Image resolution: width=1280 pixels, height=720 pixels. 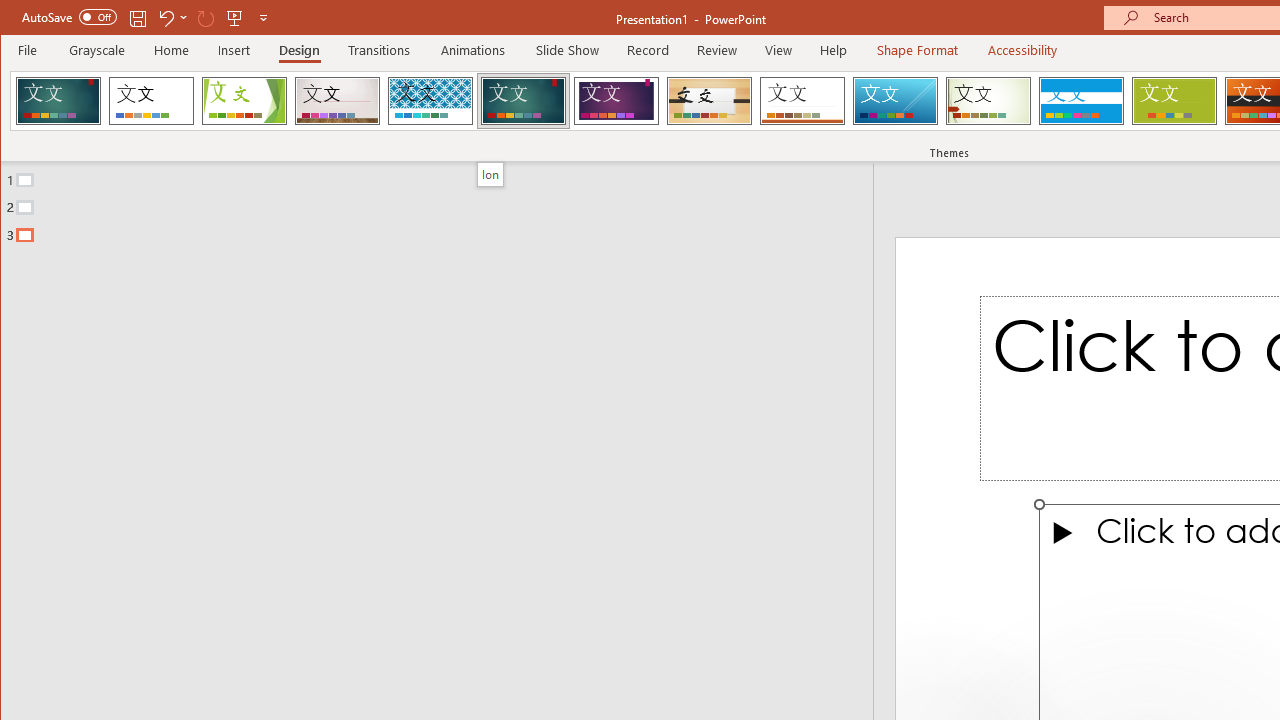 What do you see at coordinates (616, 100) in the screenshot?
I see `Ion Boardroom` at bounding box center [616, 100].